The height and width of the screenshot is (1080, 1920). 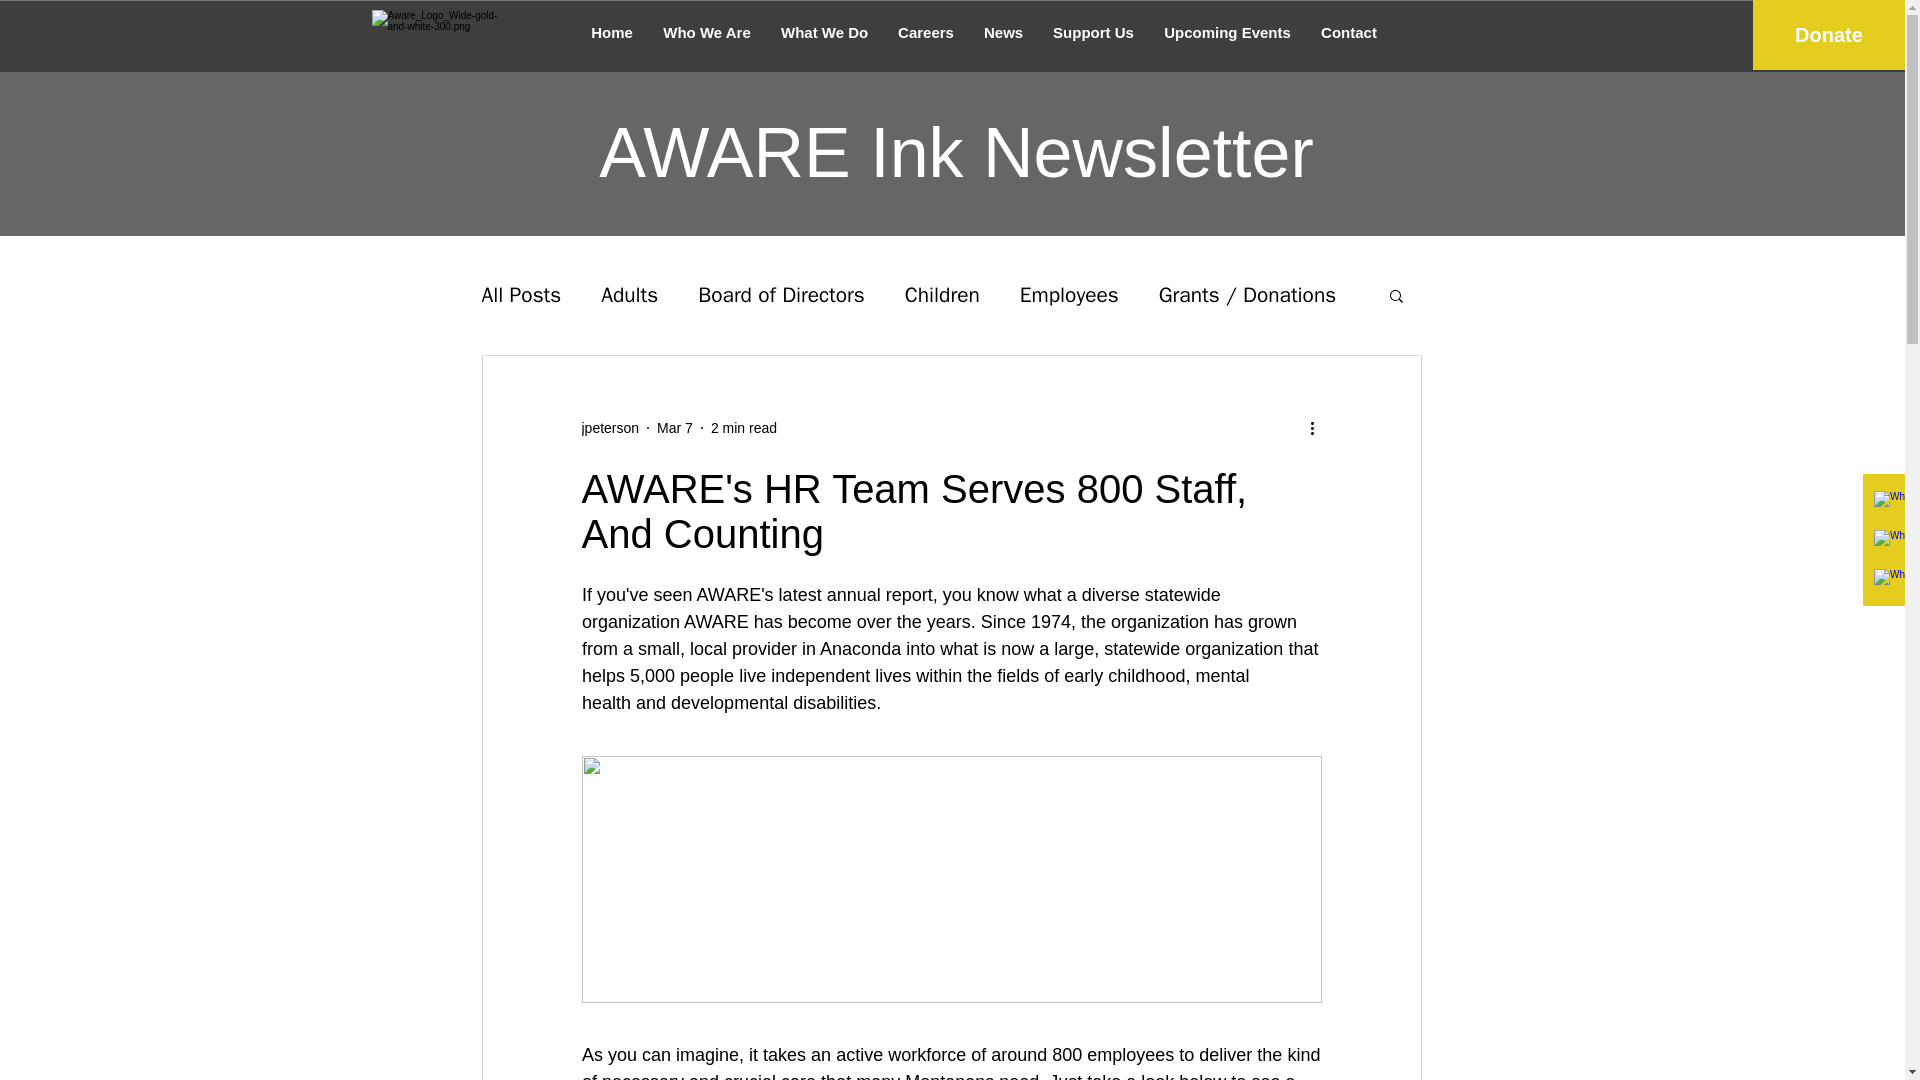 What do you see at coordinates (707, 32) in the screenshot?
I see `Who We Are` at bounding box center [707, 32].